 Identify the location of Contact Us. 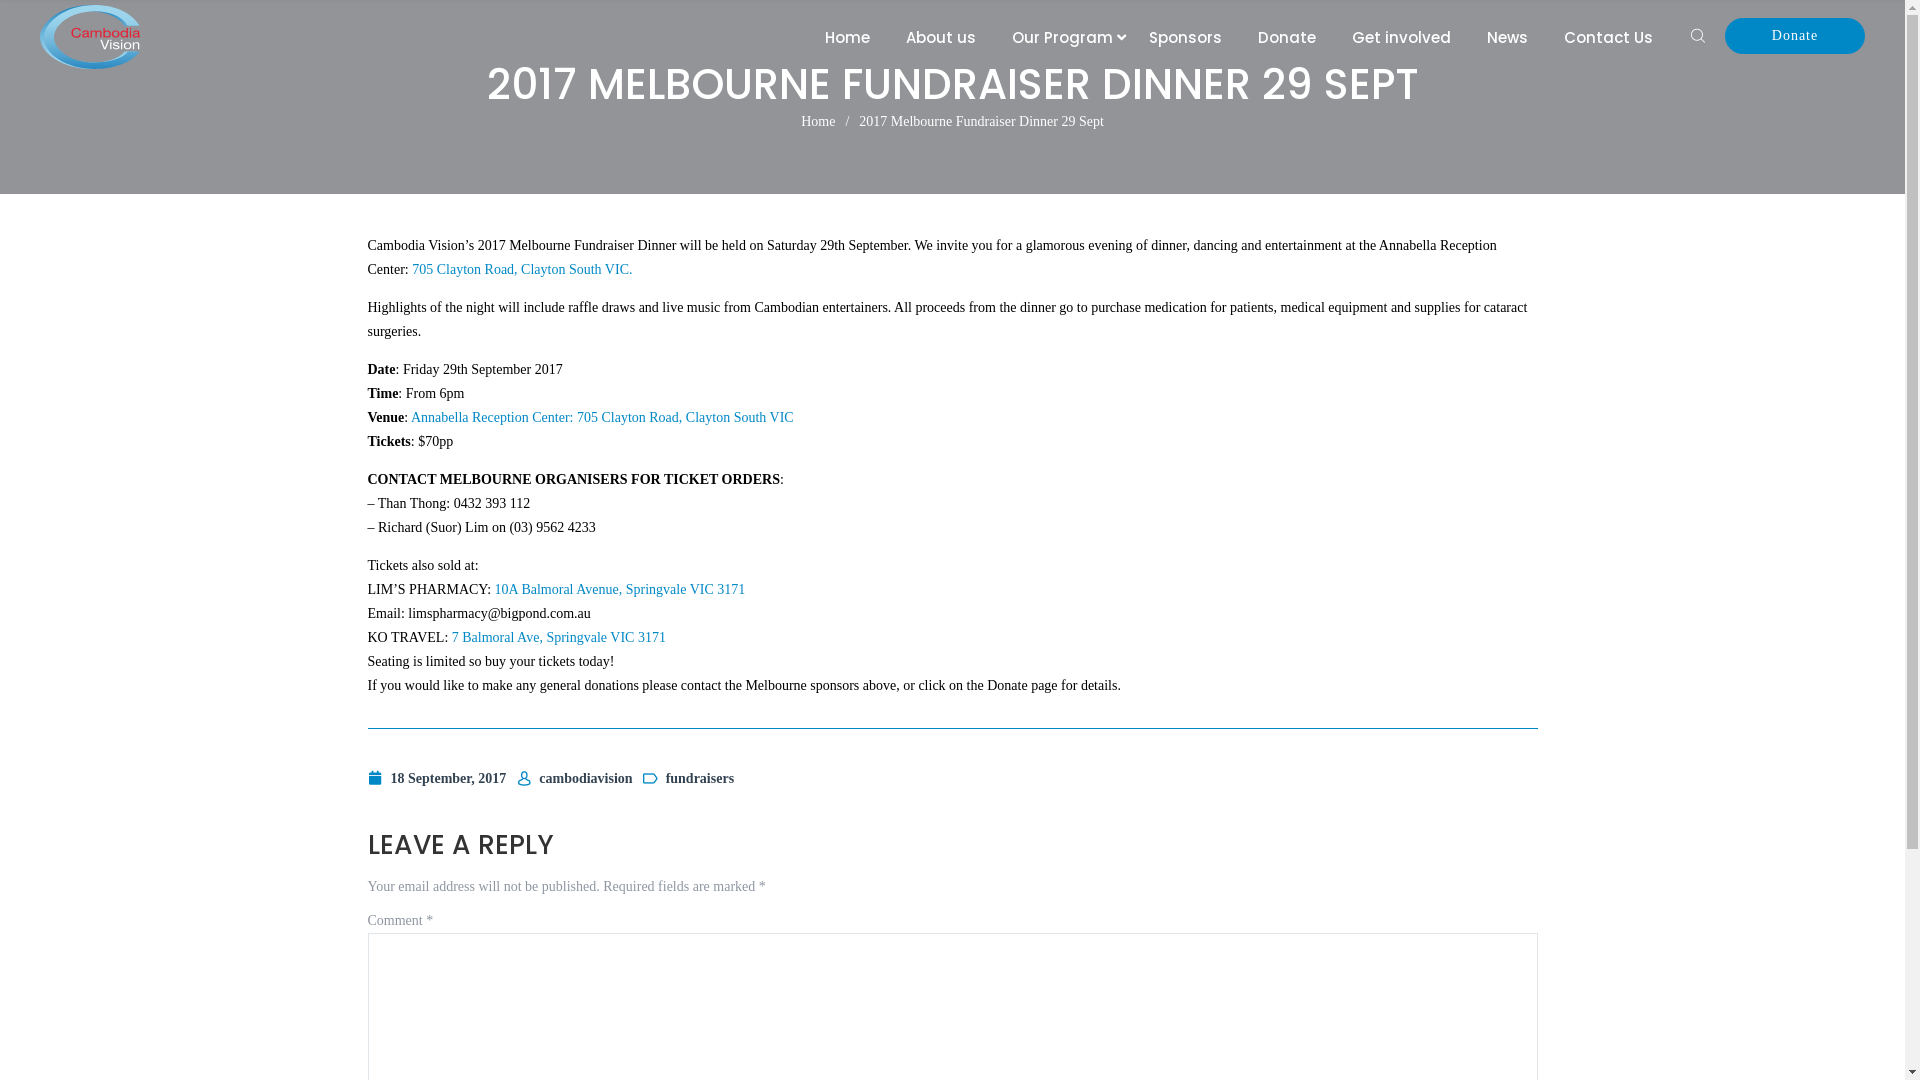
(1608, 38).